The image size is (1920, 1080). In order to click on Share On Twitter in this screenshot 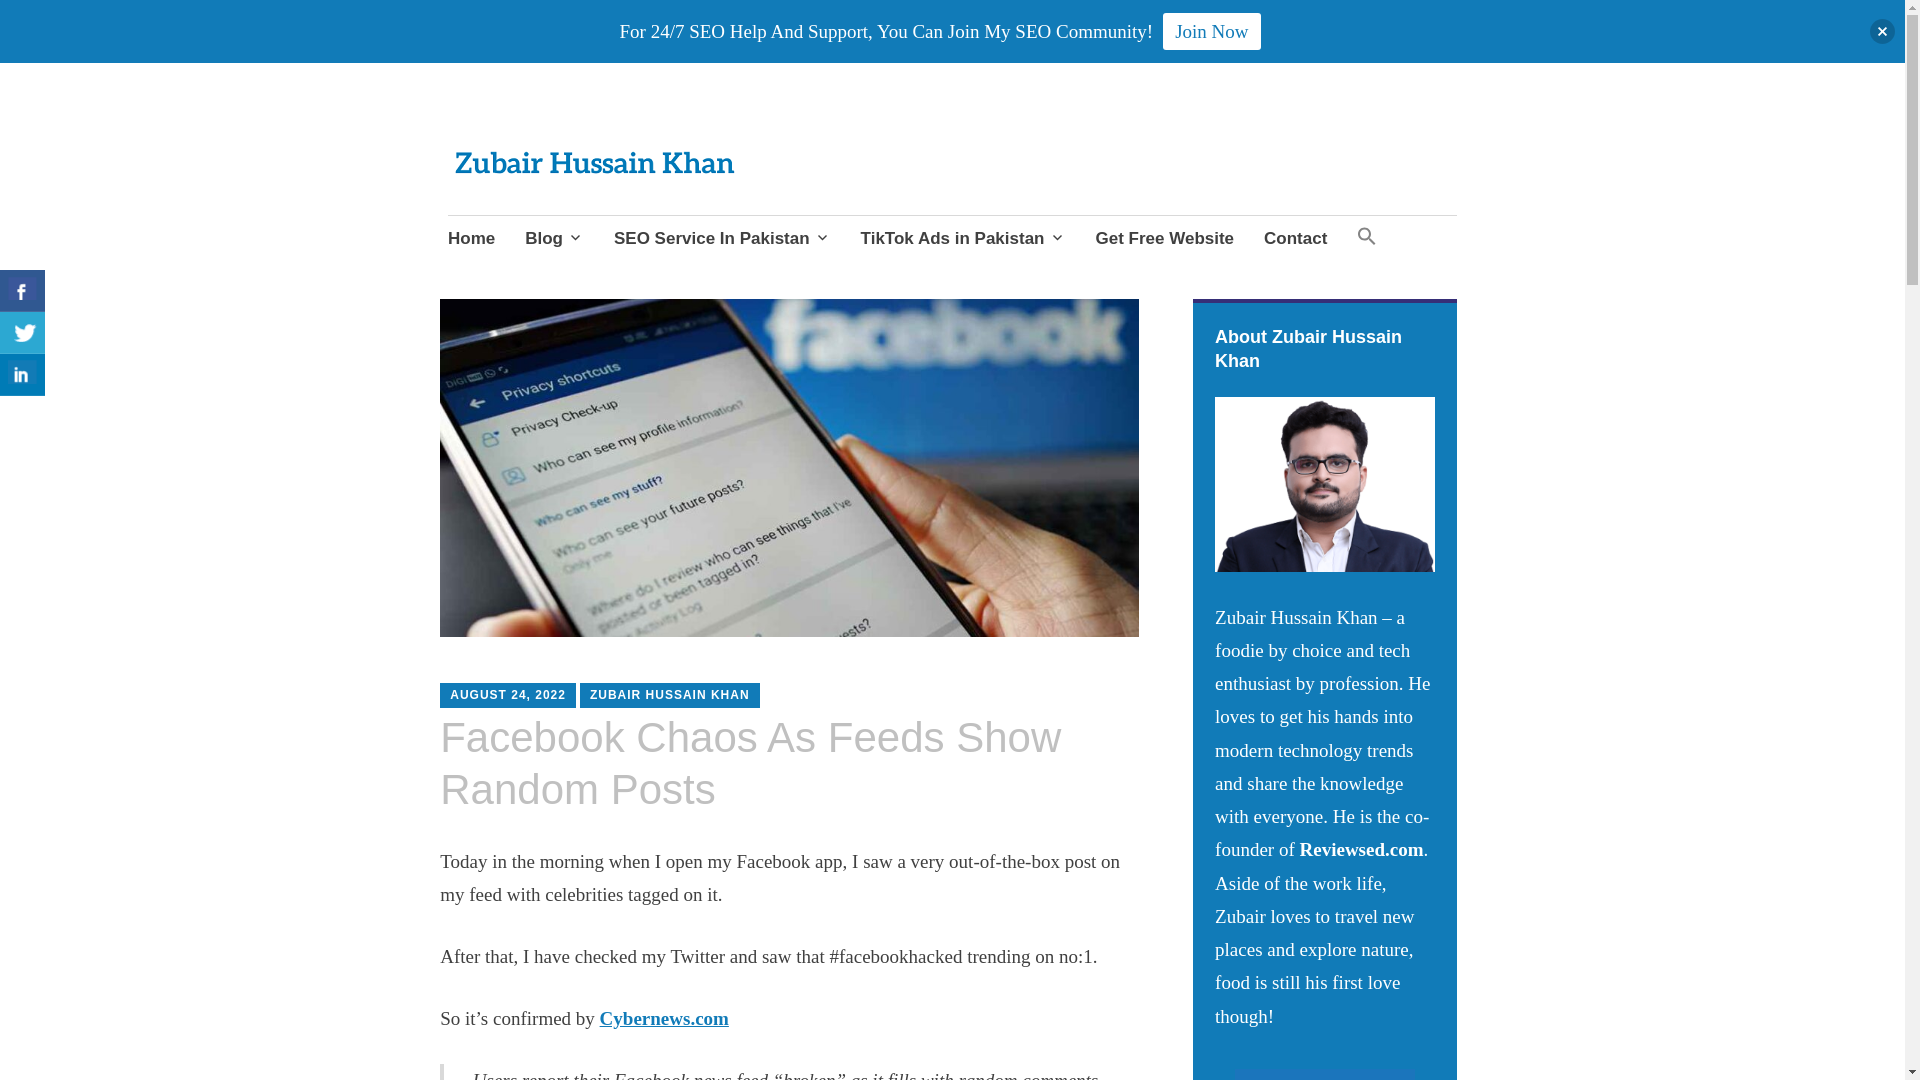, I will do `click(22, 333)`.